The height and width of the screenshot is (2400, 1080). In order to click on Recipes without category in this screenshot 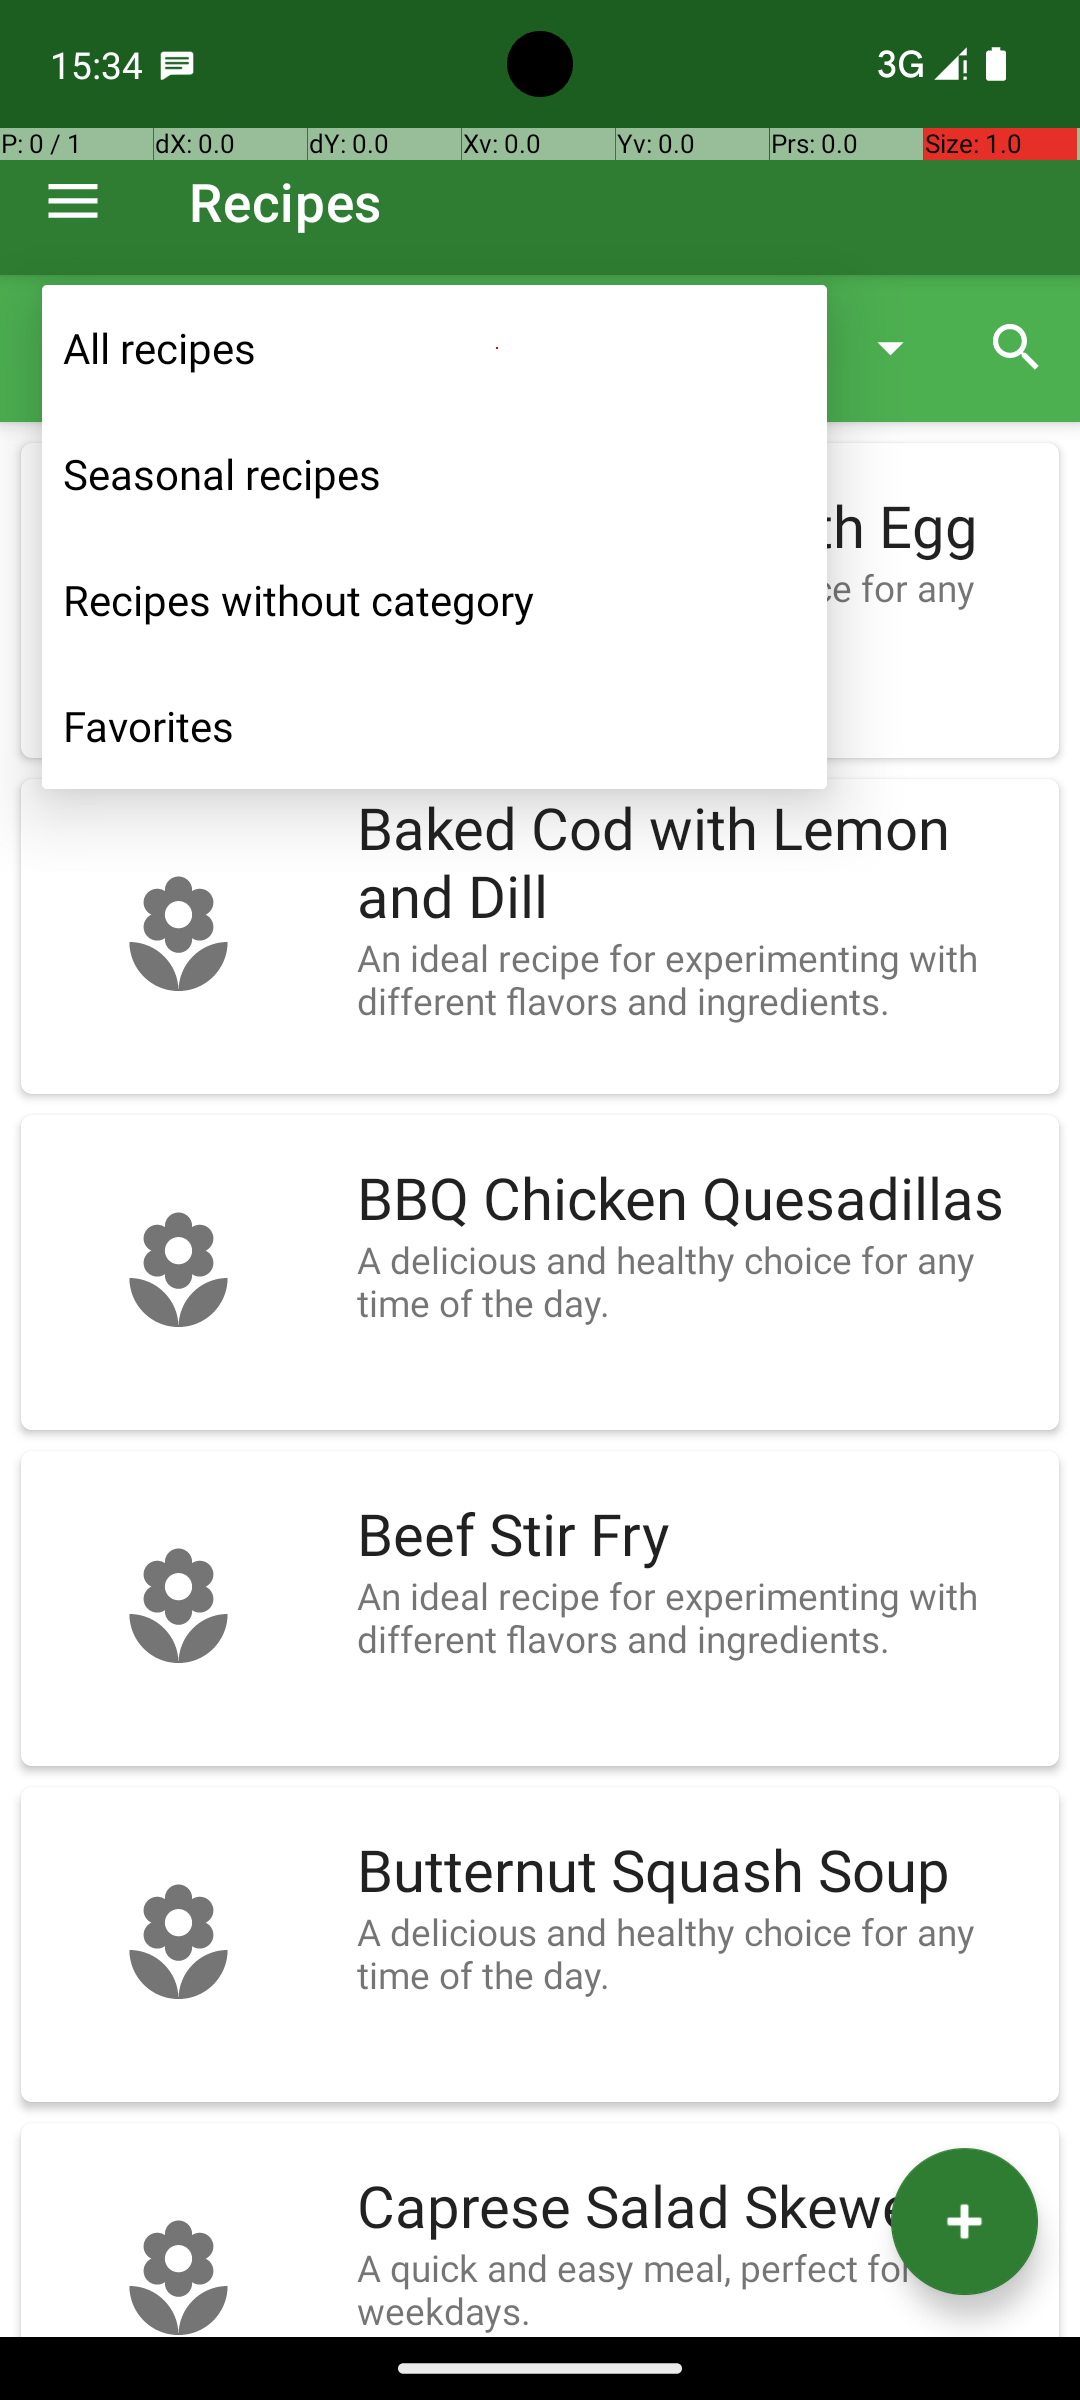, I will do `click(434, 600)`.